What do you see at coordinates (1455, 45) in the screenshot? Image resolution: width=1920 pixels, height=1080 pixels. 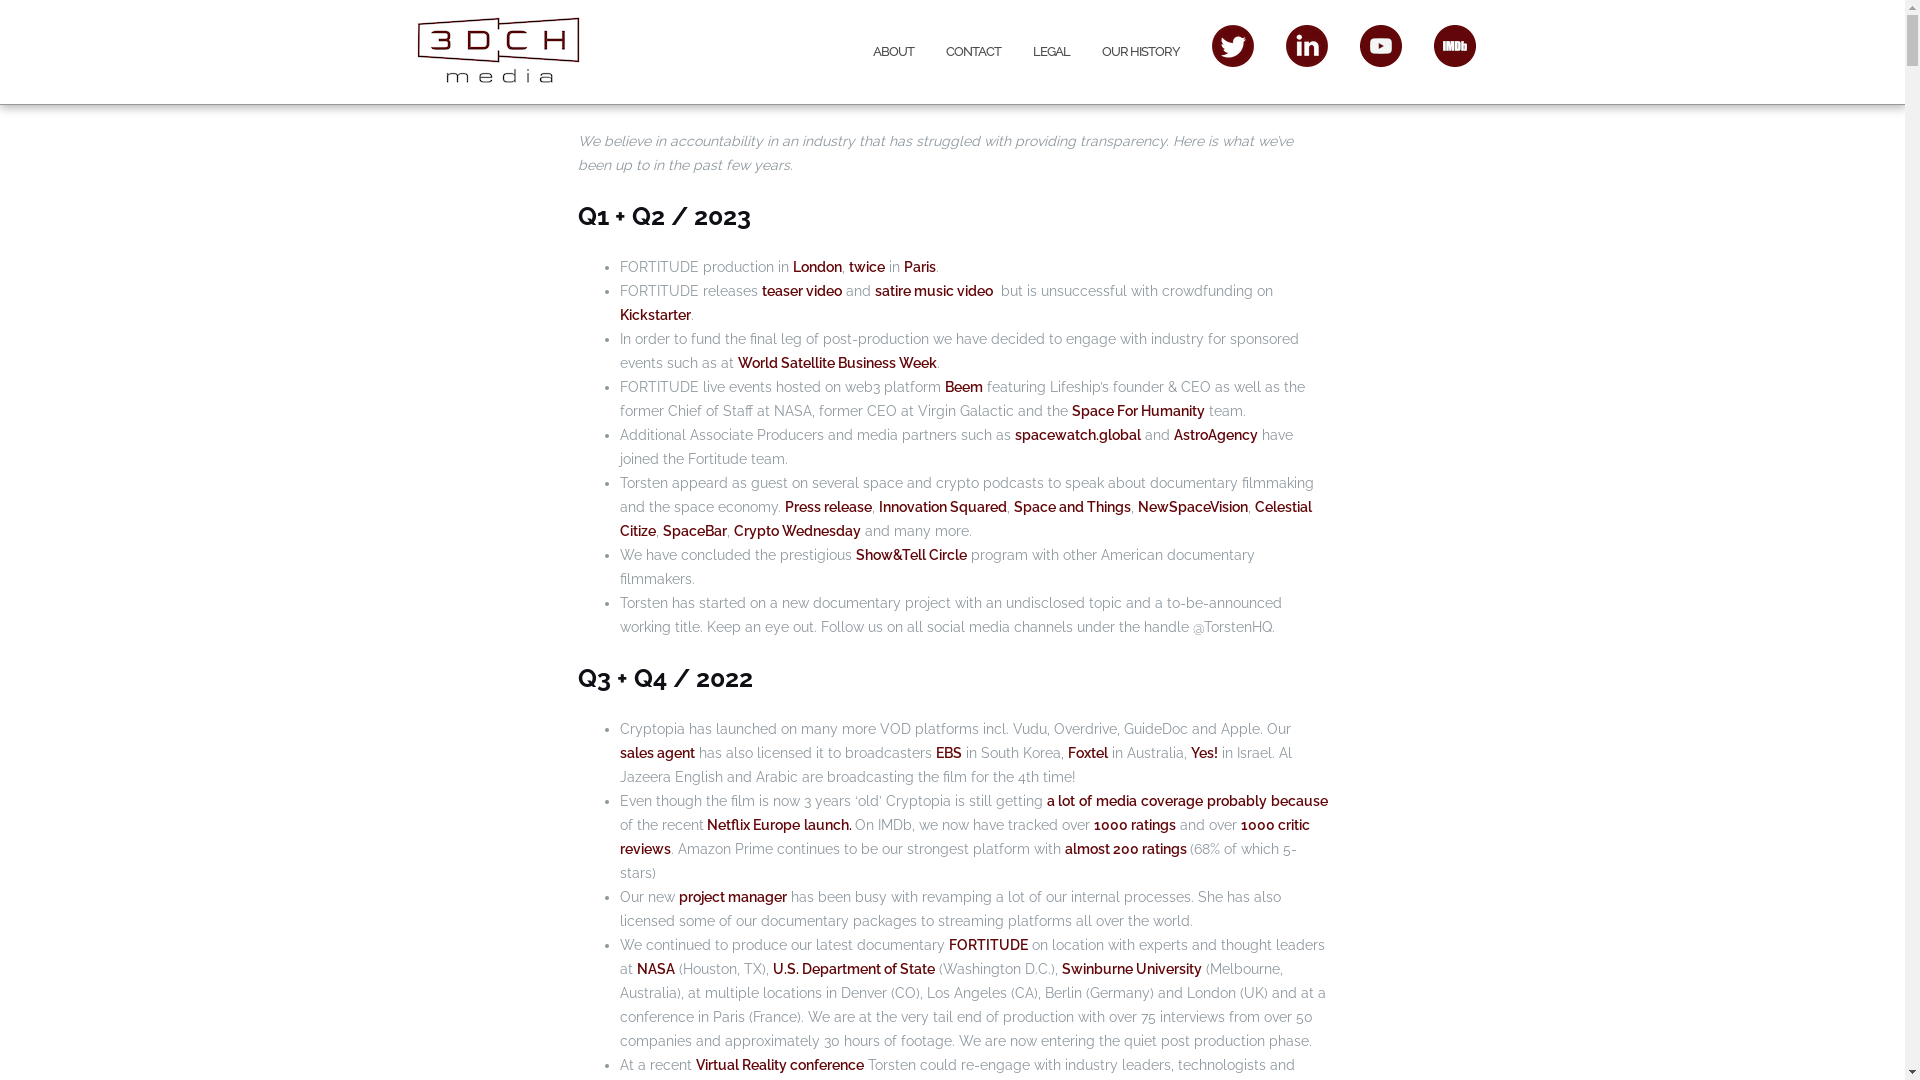 I see `IMDB` at bounding box center [1455, 45].